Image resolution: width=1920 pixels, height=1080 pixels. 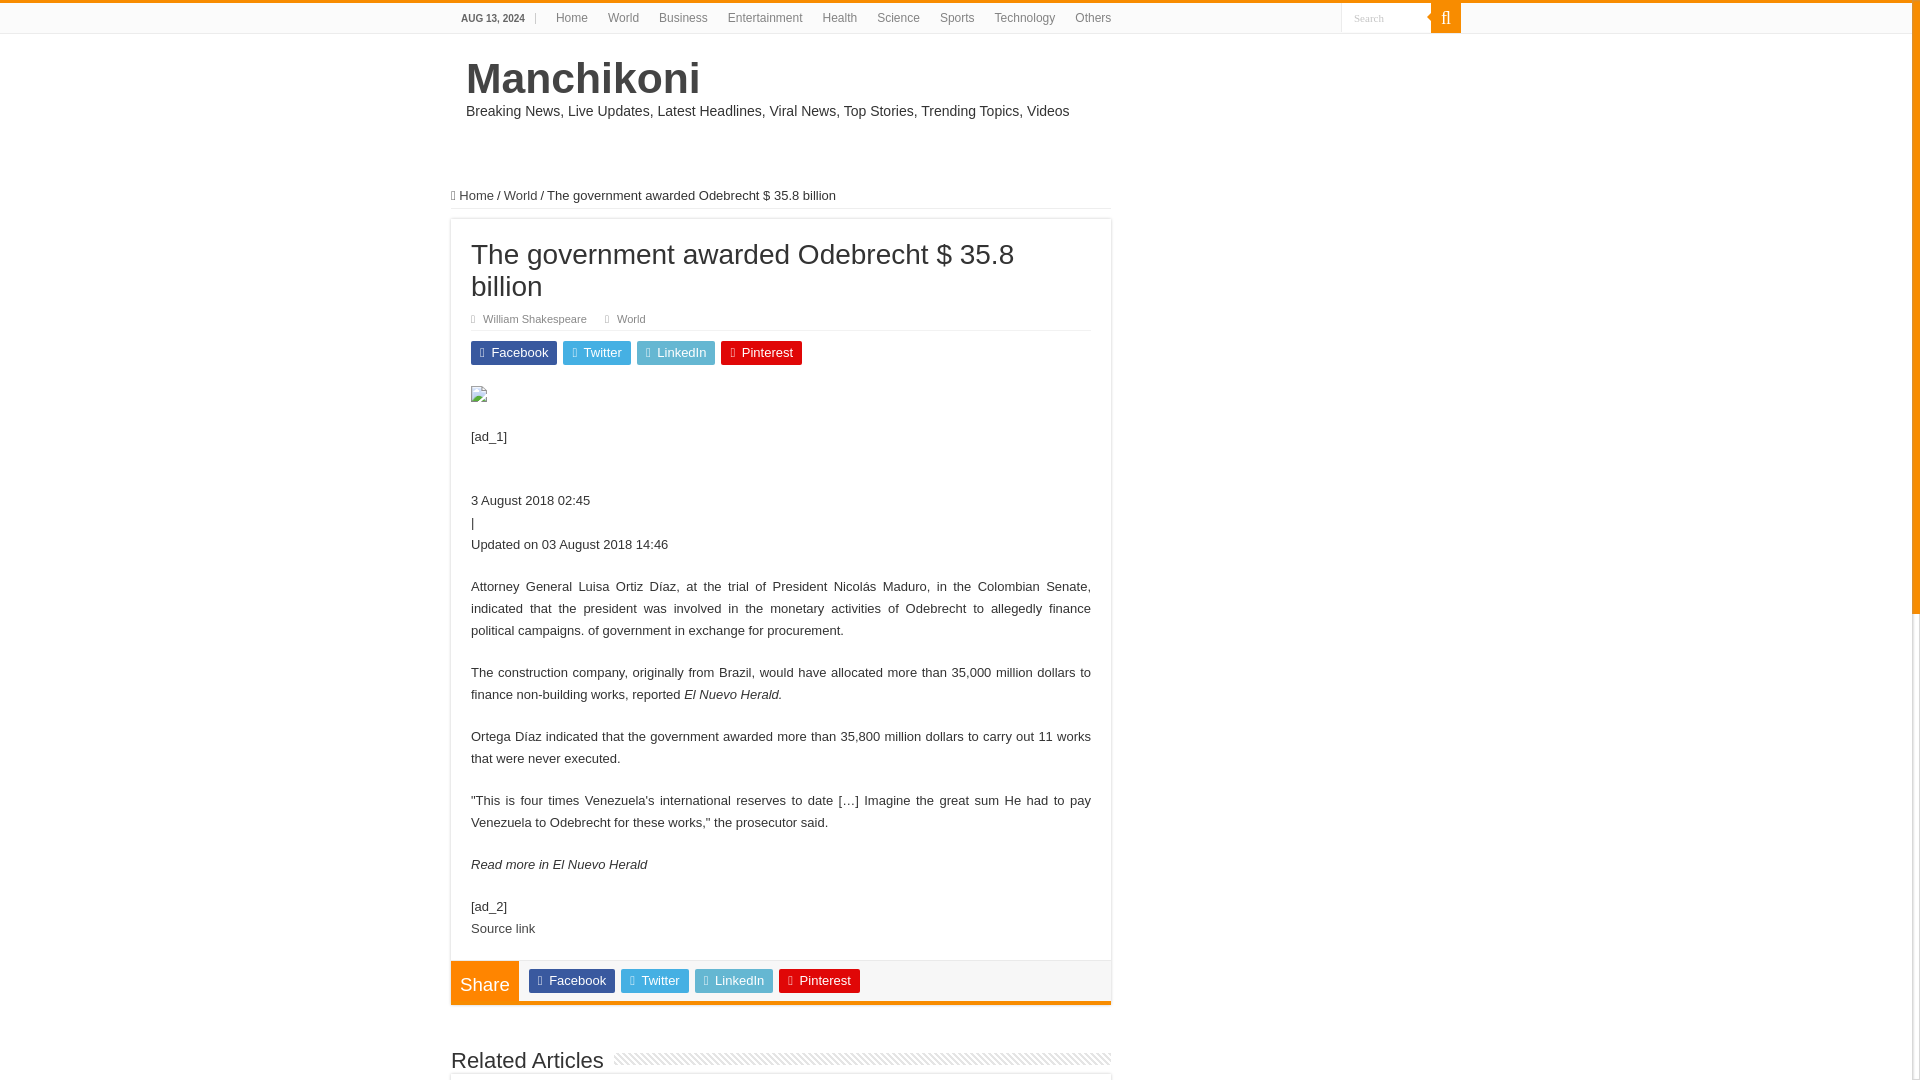 What do you see at coordinates (572, 980) in the screenshot?
I see `Facebook` at bounding box center [572, 980].